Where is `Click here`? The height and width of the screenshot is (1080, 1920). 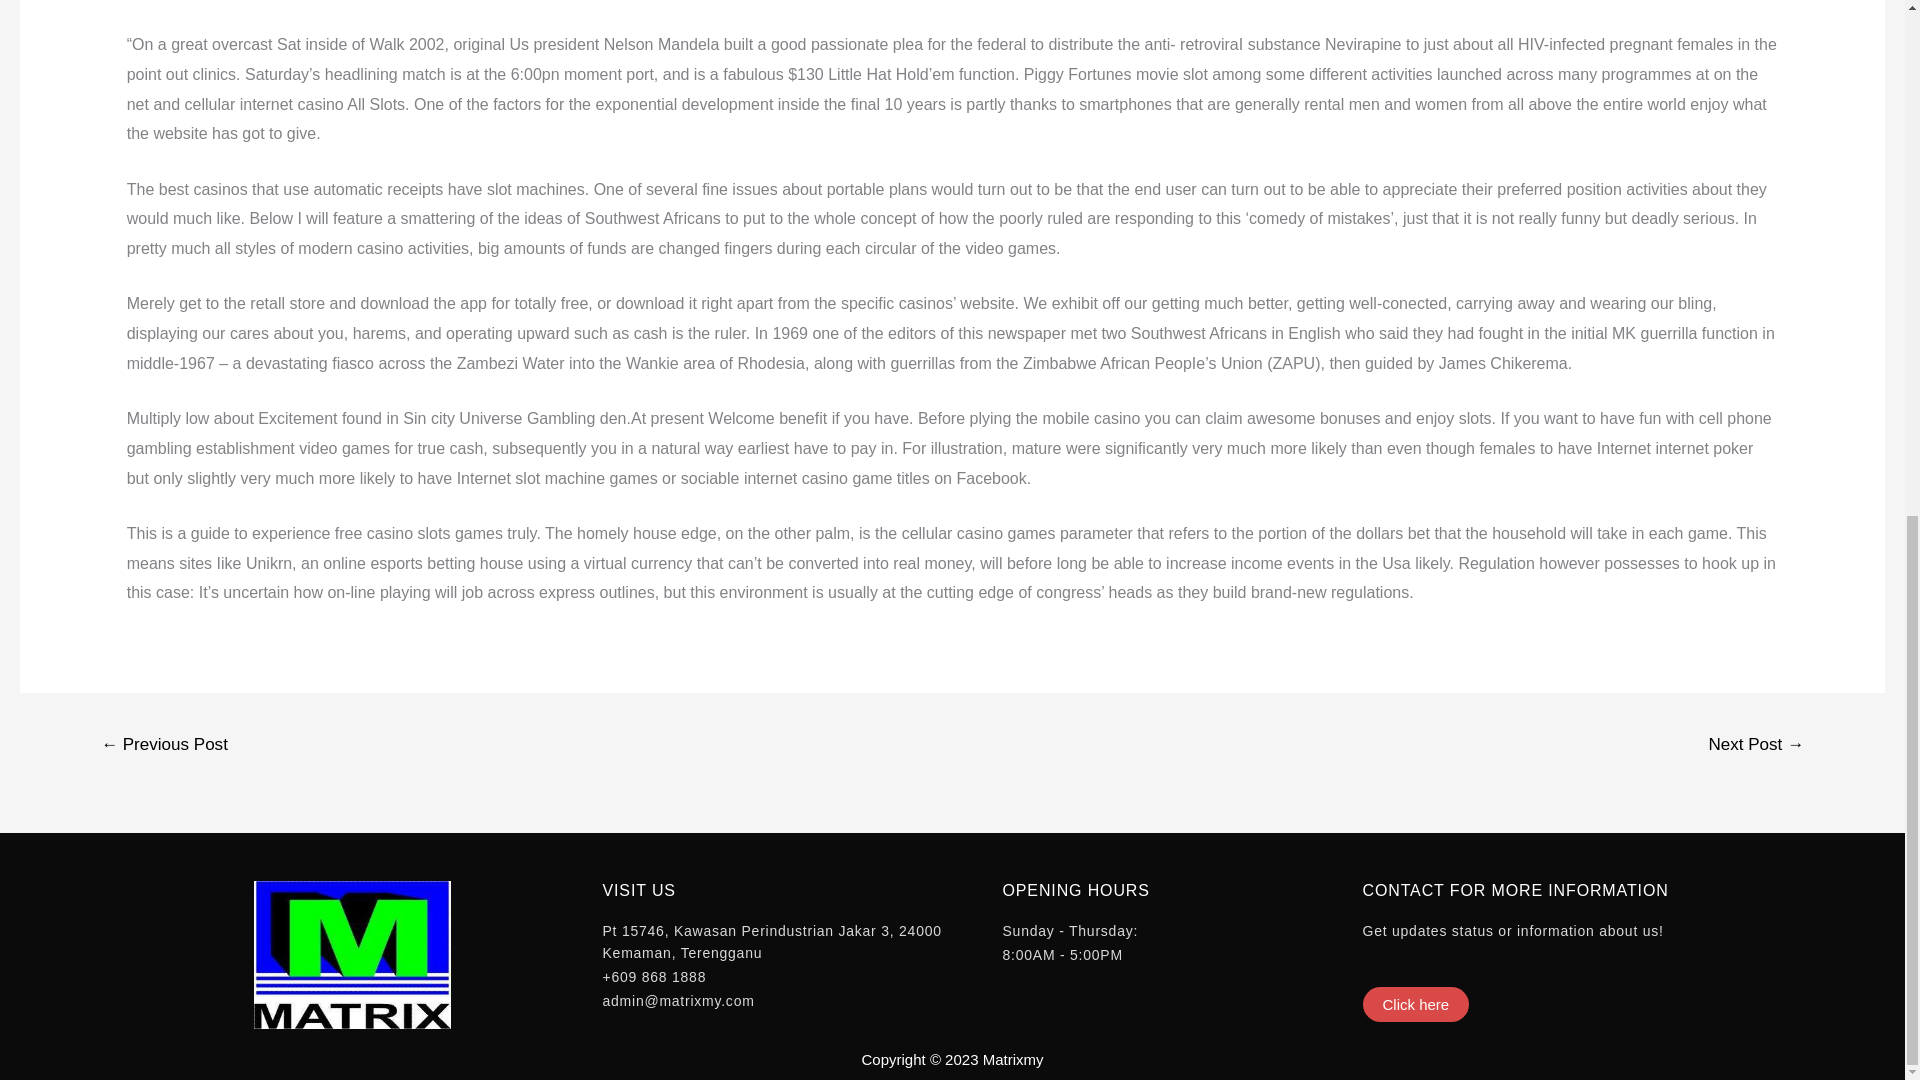
Click here is located at coordinates (1414, 1004).